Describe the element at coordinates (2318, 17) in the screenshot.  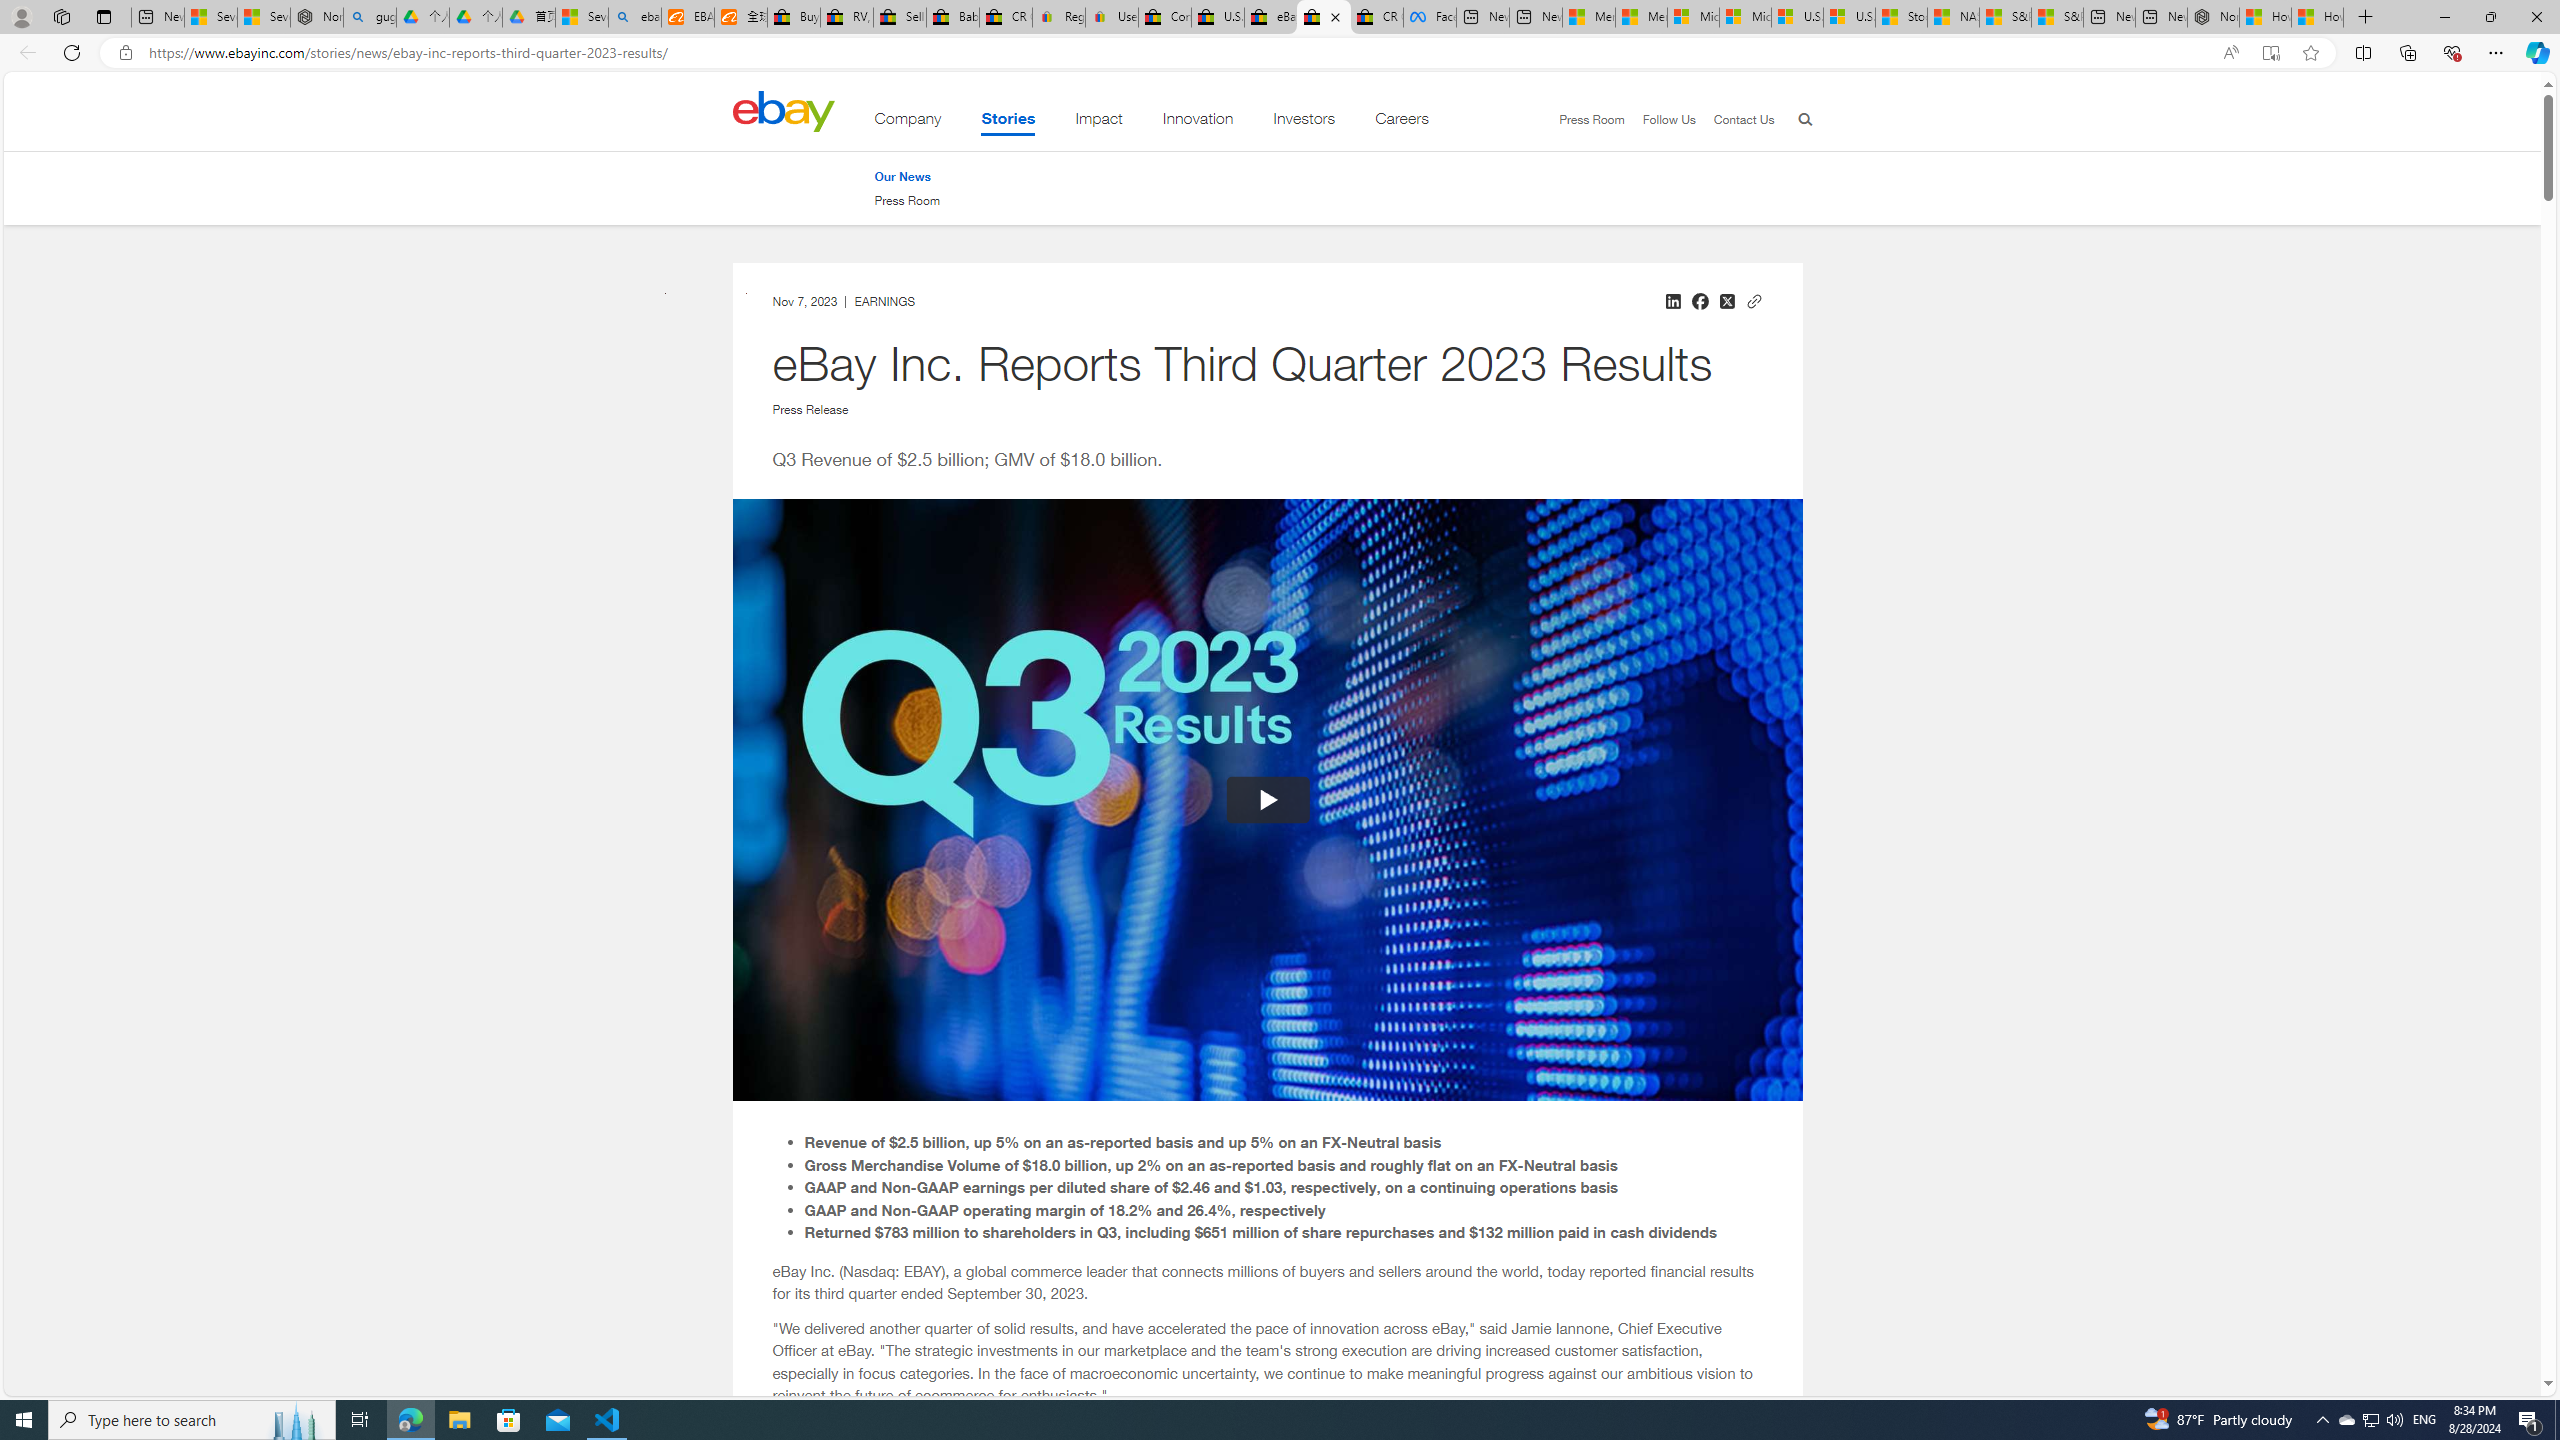
I see `How to Use a Monitor With Your Closed Laptop` at that location.